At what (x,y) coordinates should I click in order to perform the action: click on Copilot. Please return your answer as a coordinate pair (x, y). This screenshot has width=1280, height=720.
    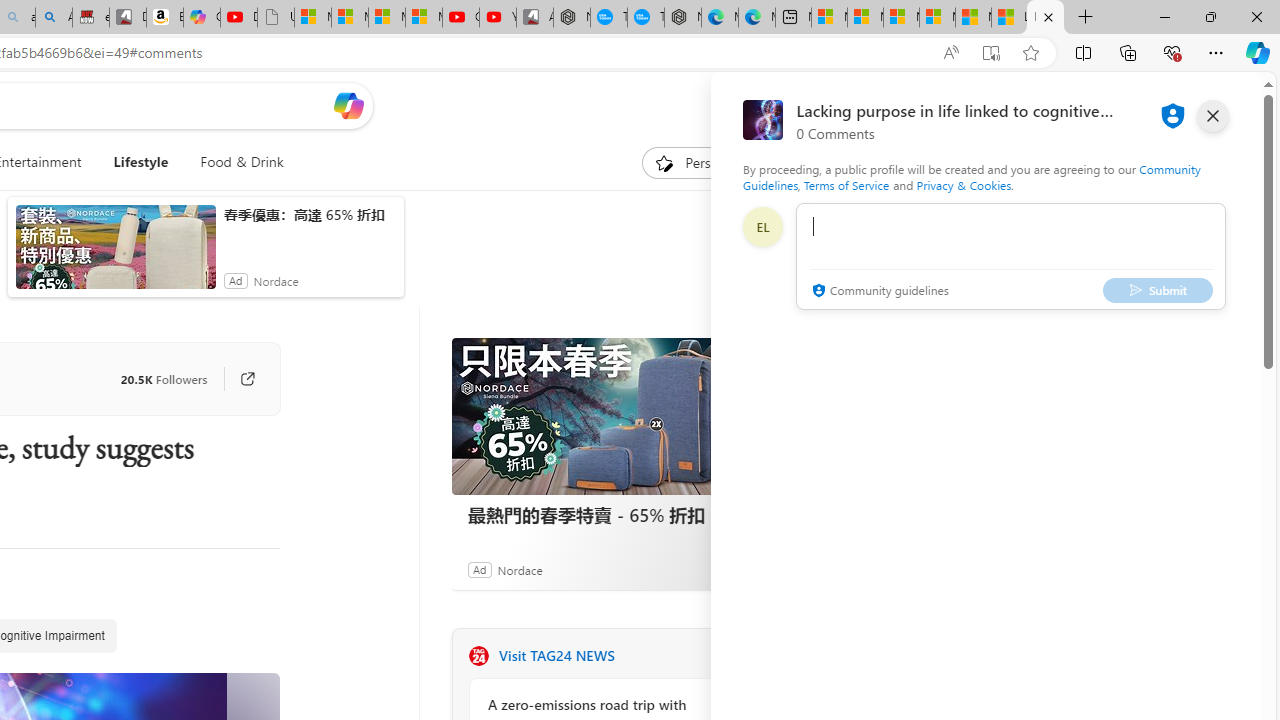
    Looking at the image, I should click on (202, 18).